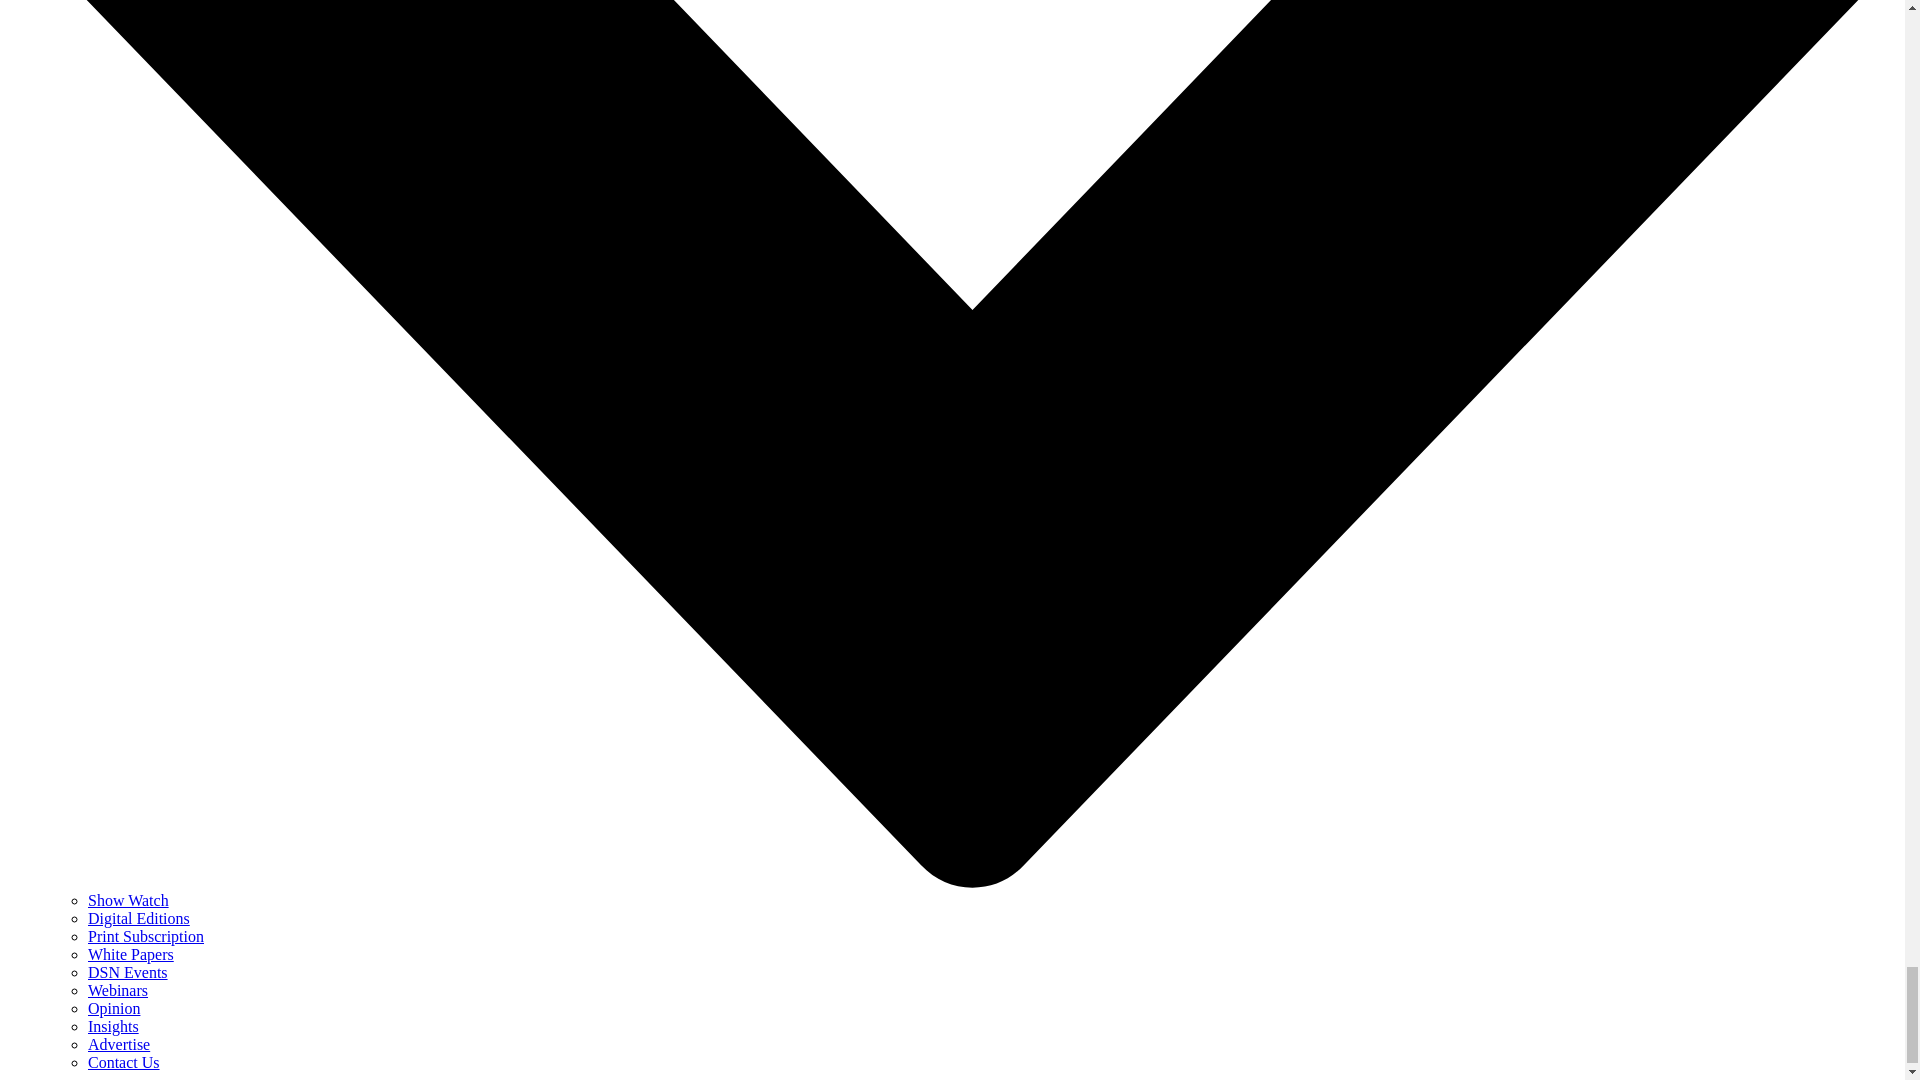 The height and width of the screenshot is (1080, 1920). I want to click on Digital Editions, so click(139, 918).